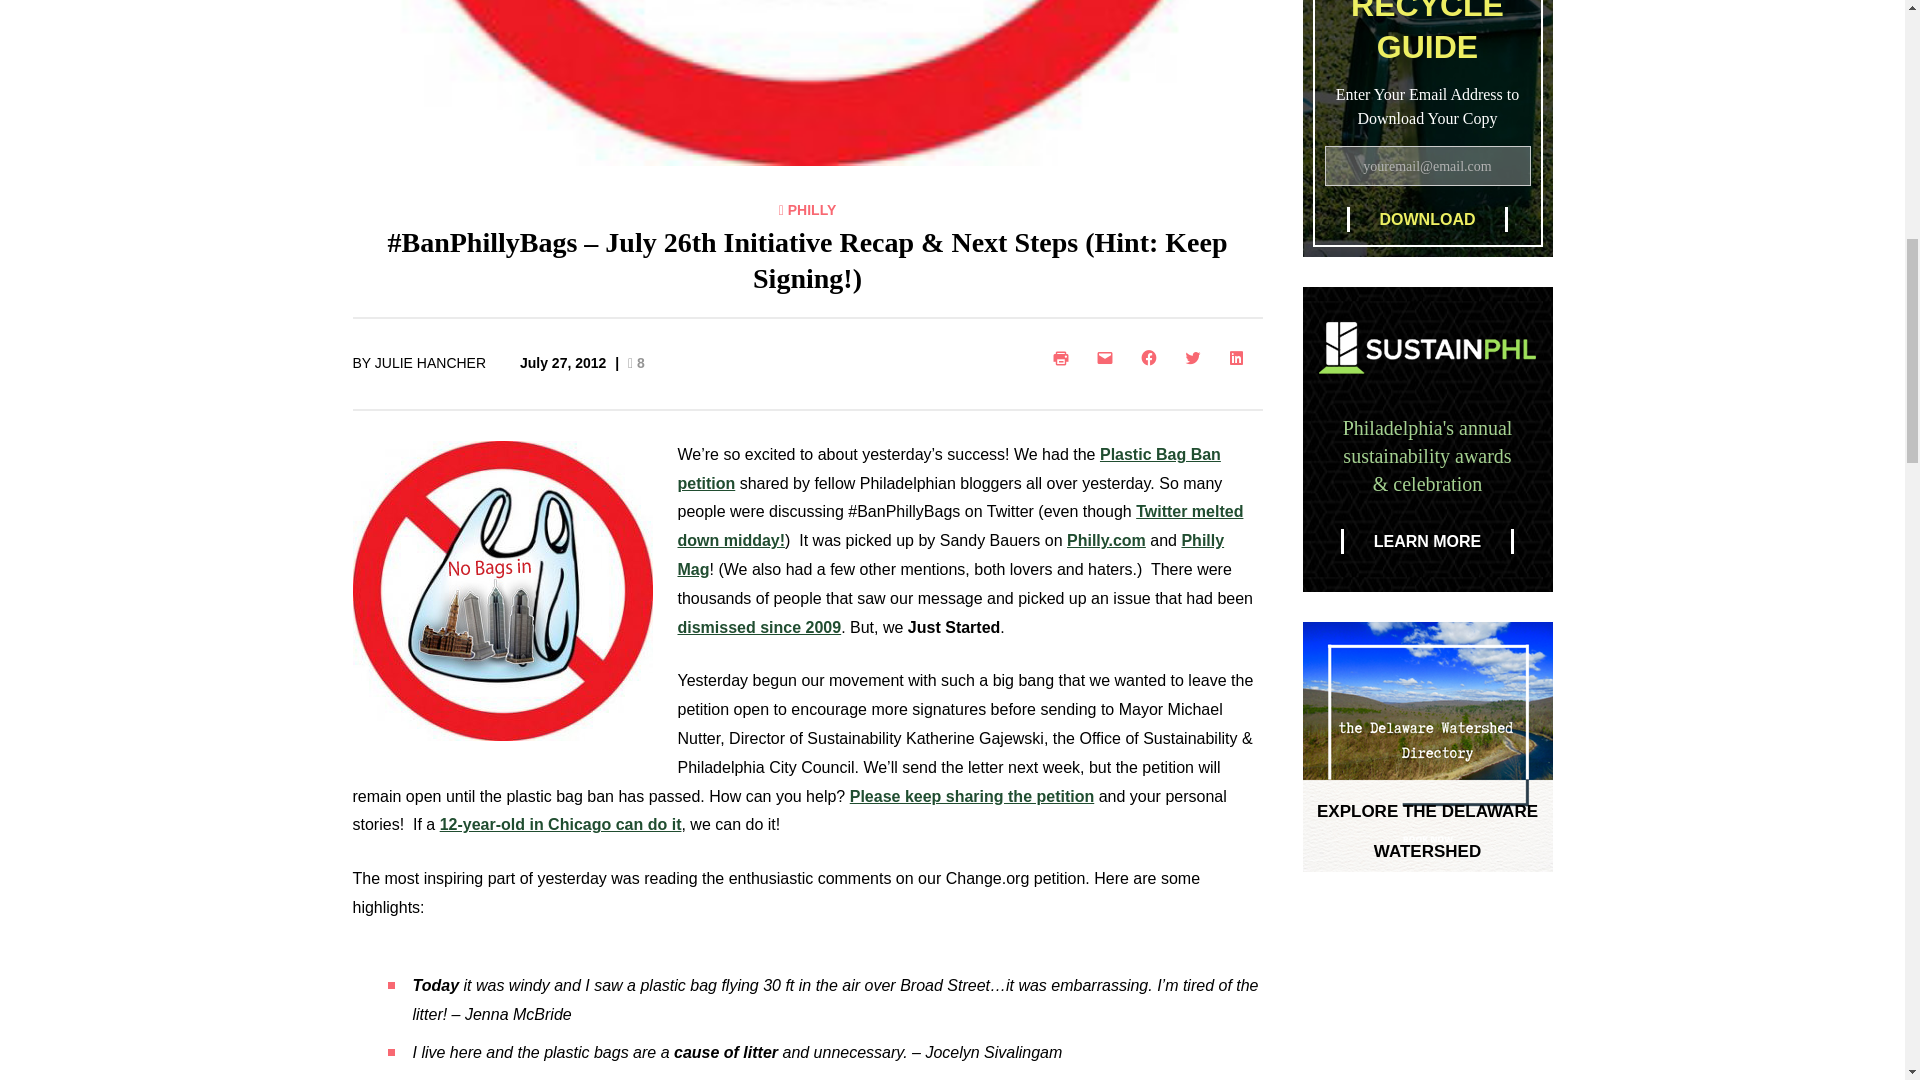 The image size is (1920, 1080). I want to click on Click to print, so click(1064, 358).